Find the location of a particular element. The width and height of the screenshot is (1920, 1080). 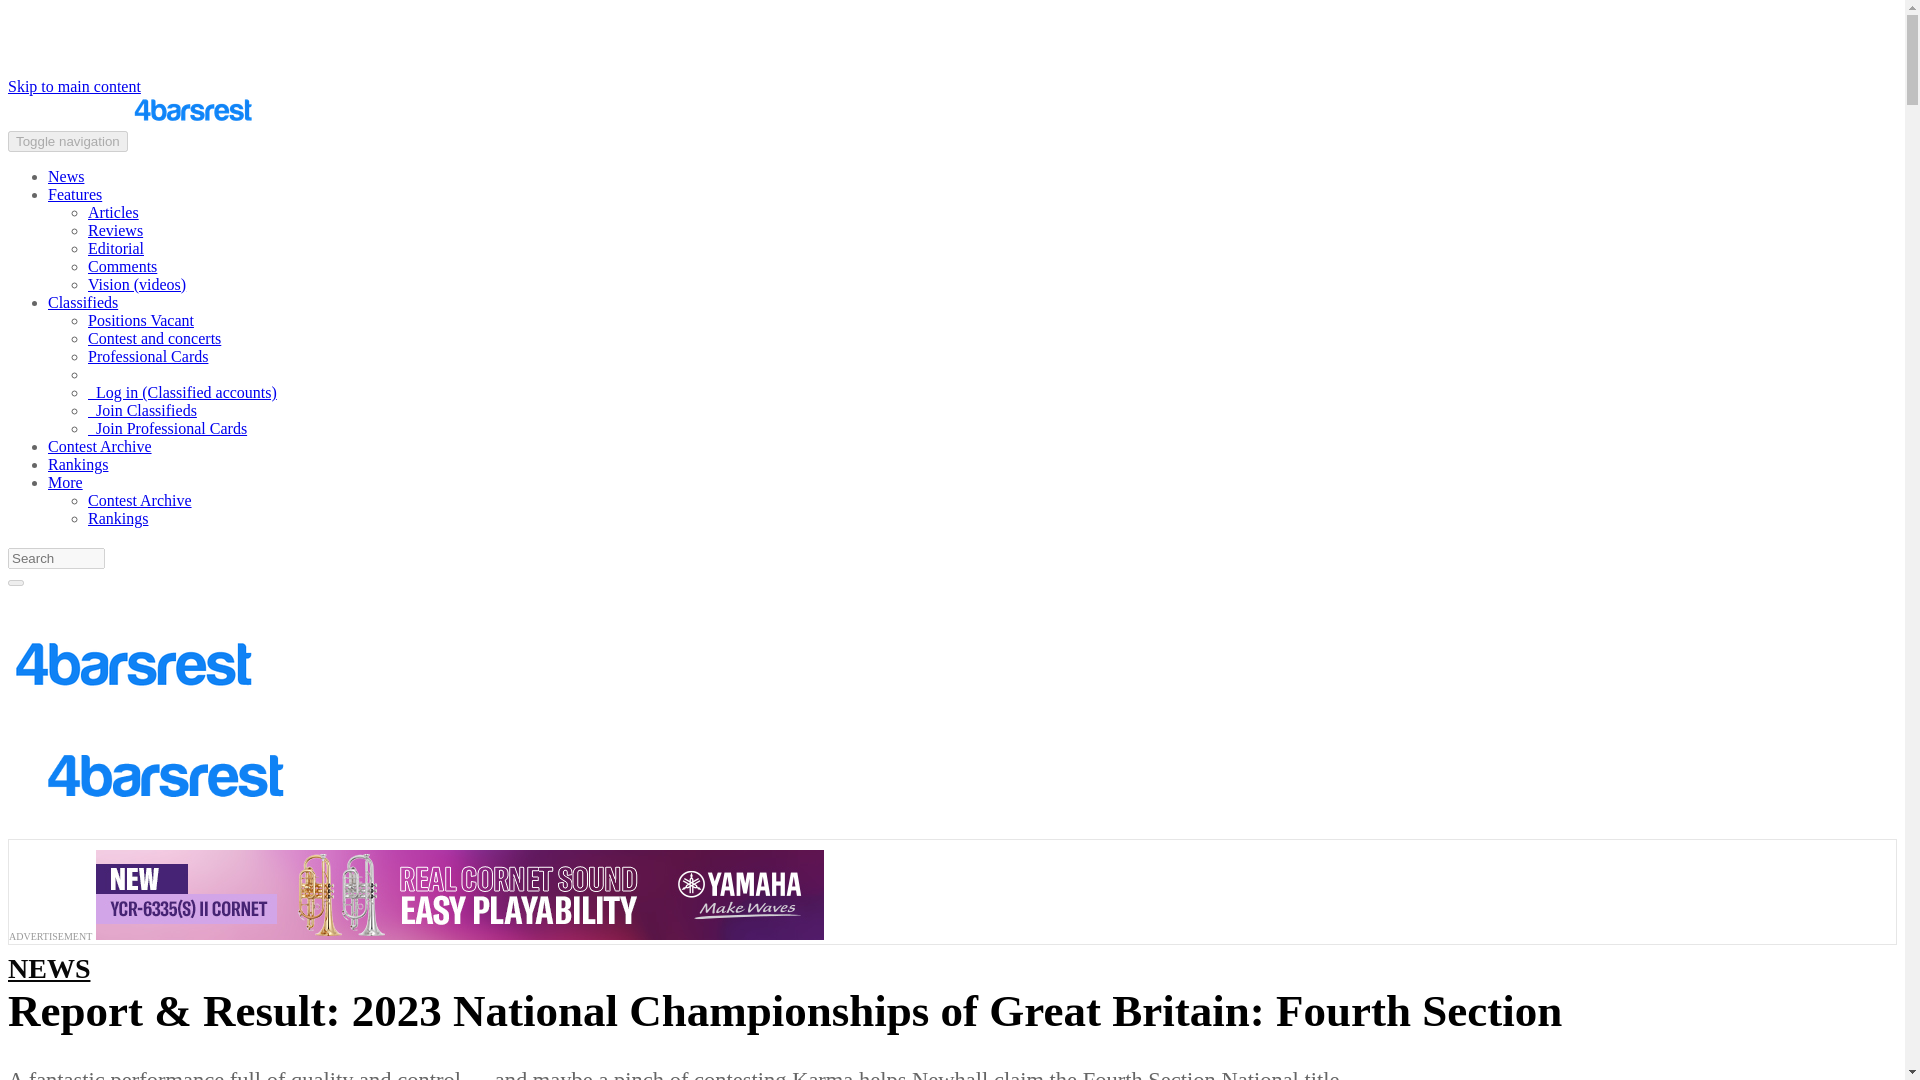

Features is located at coordinates (74, 194).